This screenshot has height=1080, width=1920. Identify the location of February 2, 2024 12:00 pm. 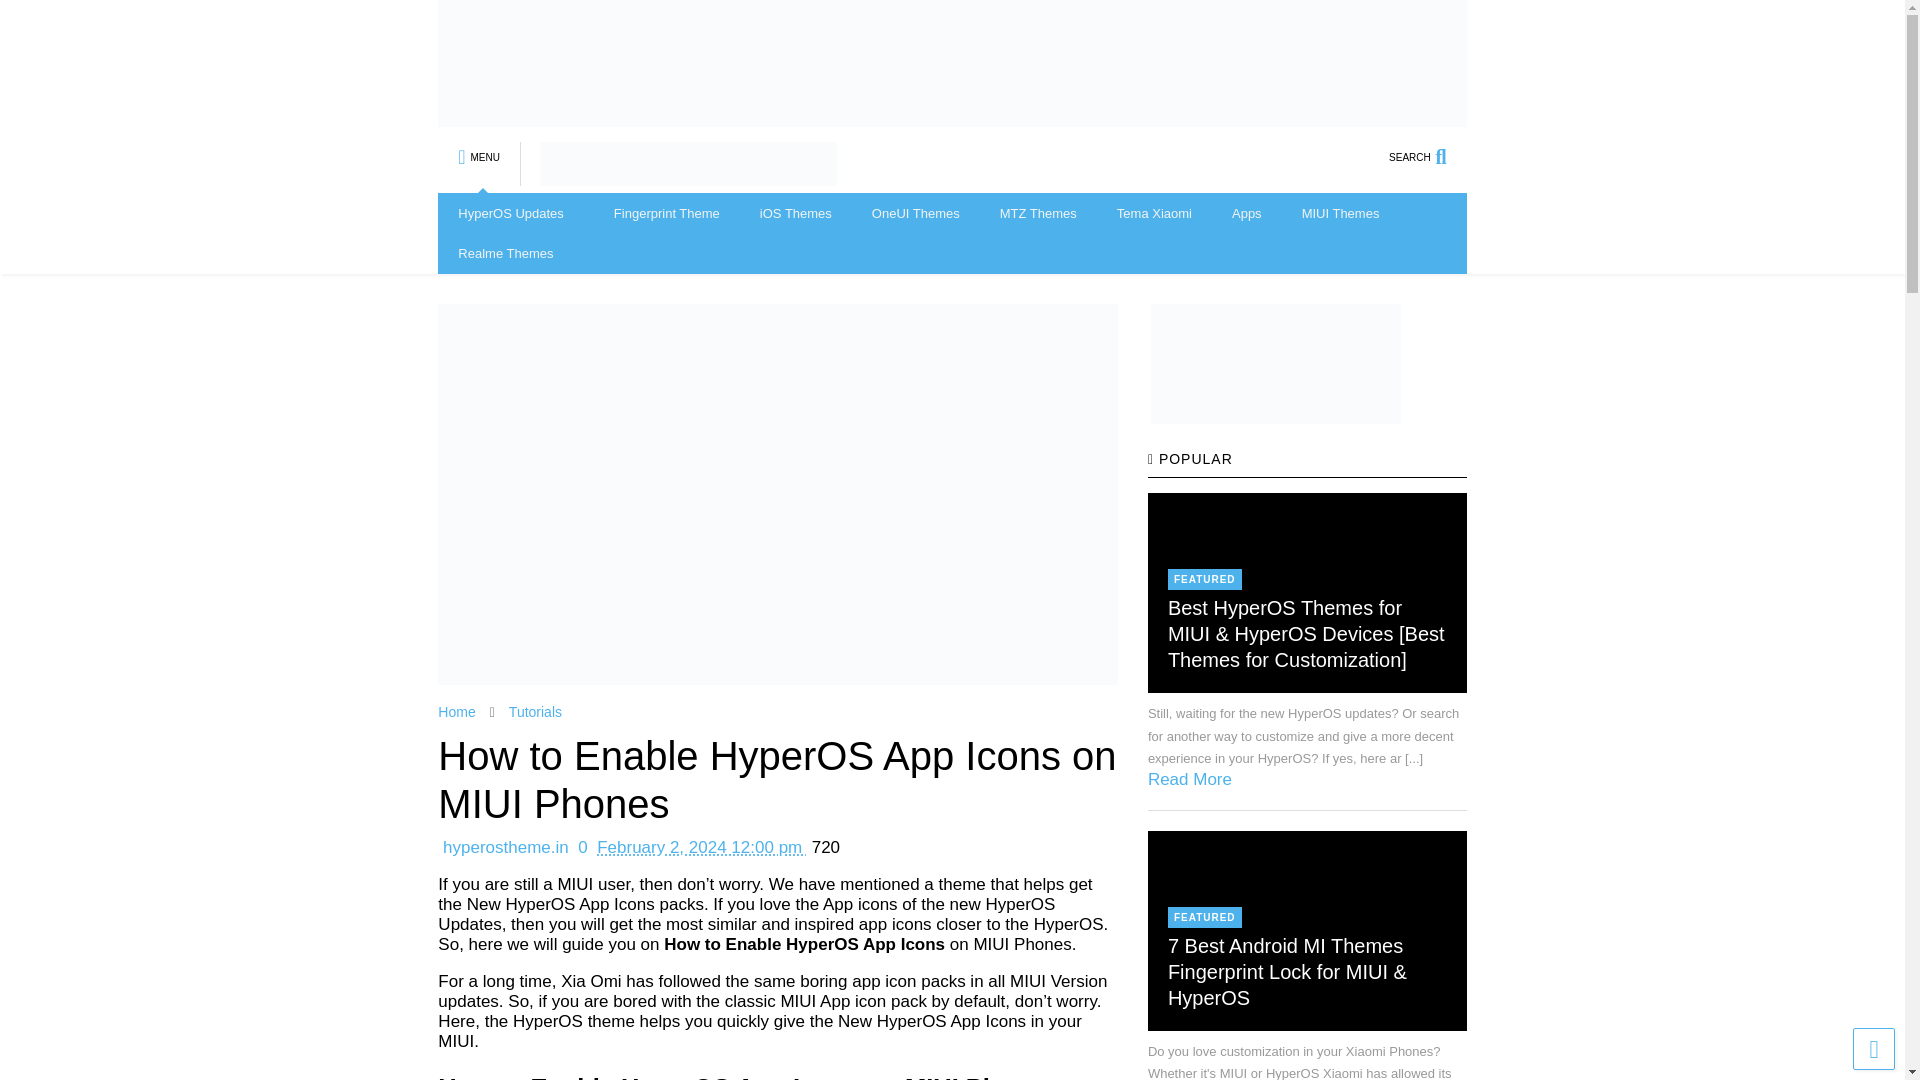
(698, 848).